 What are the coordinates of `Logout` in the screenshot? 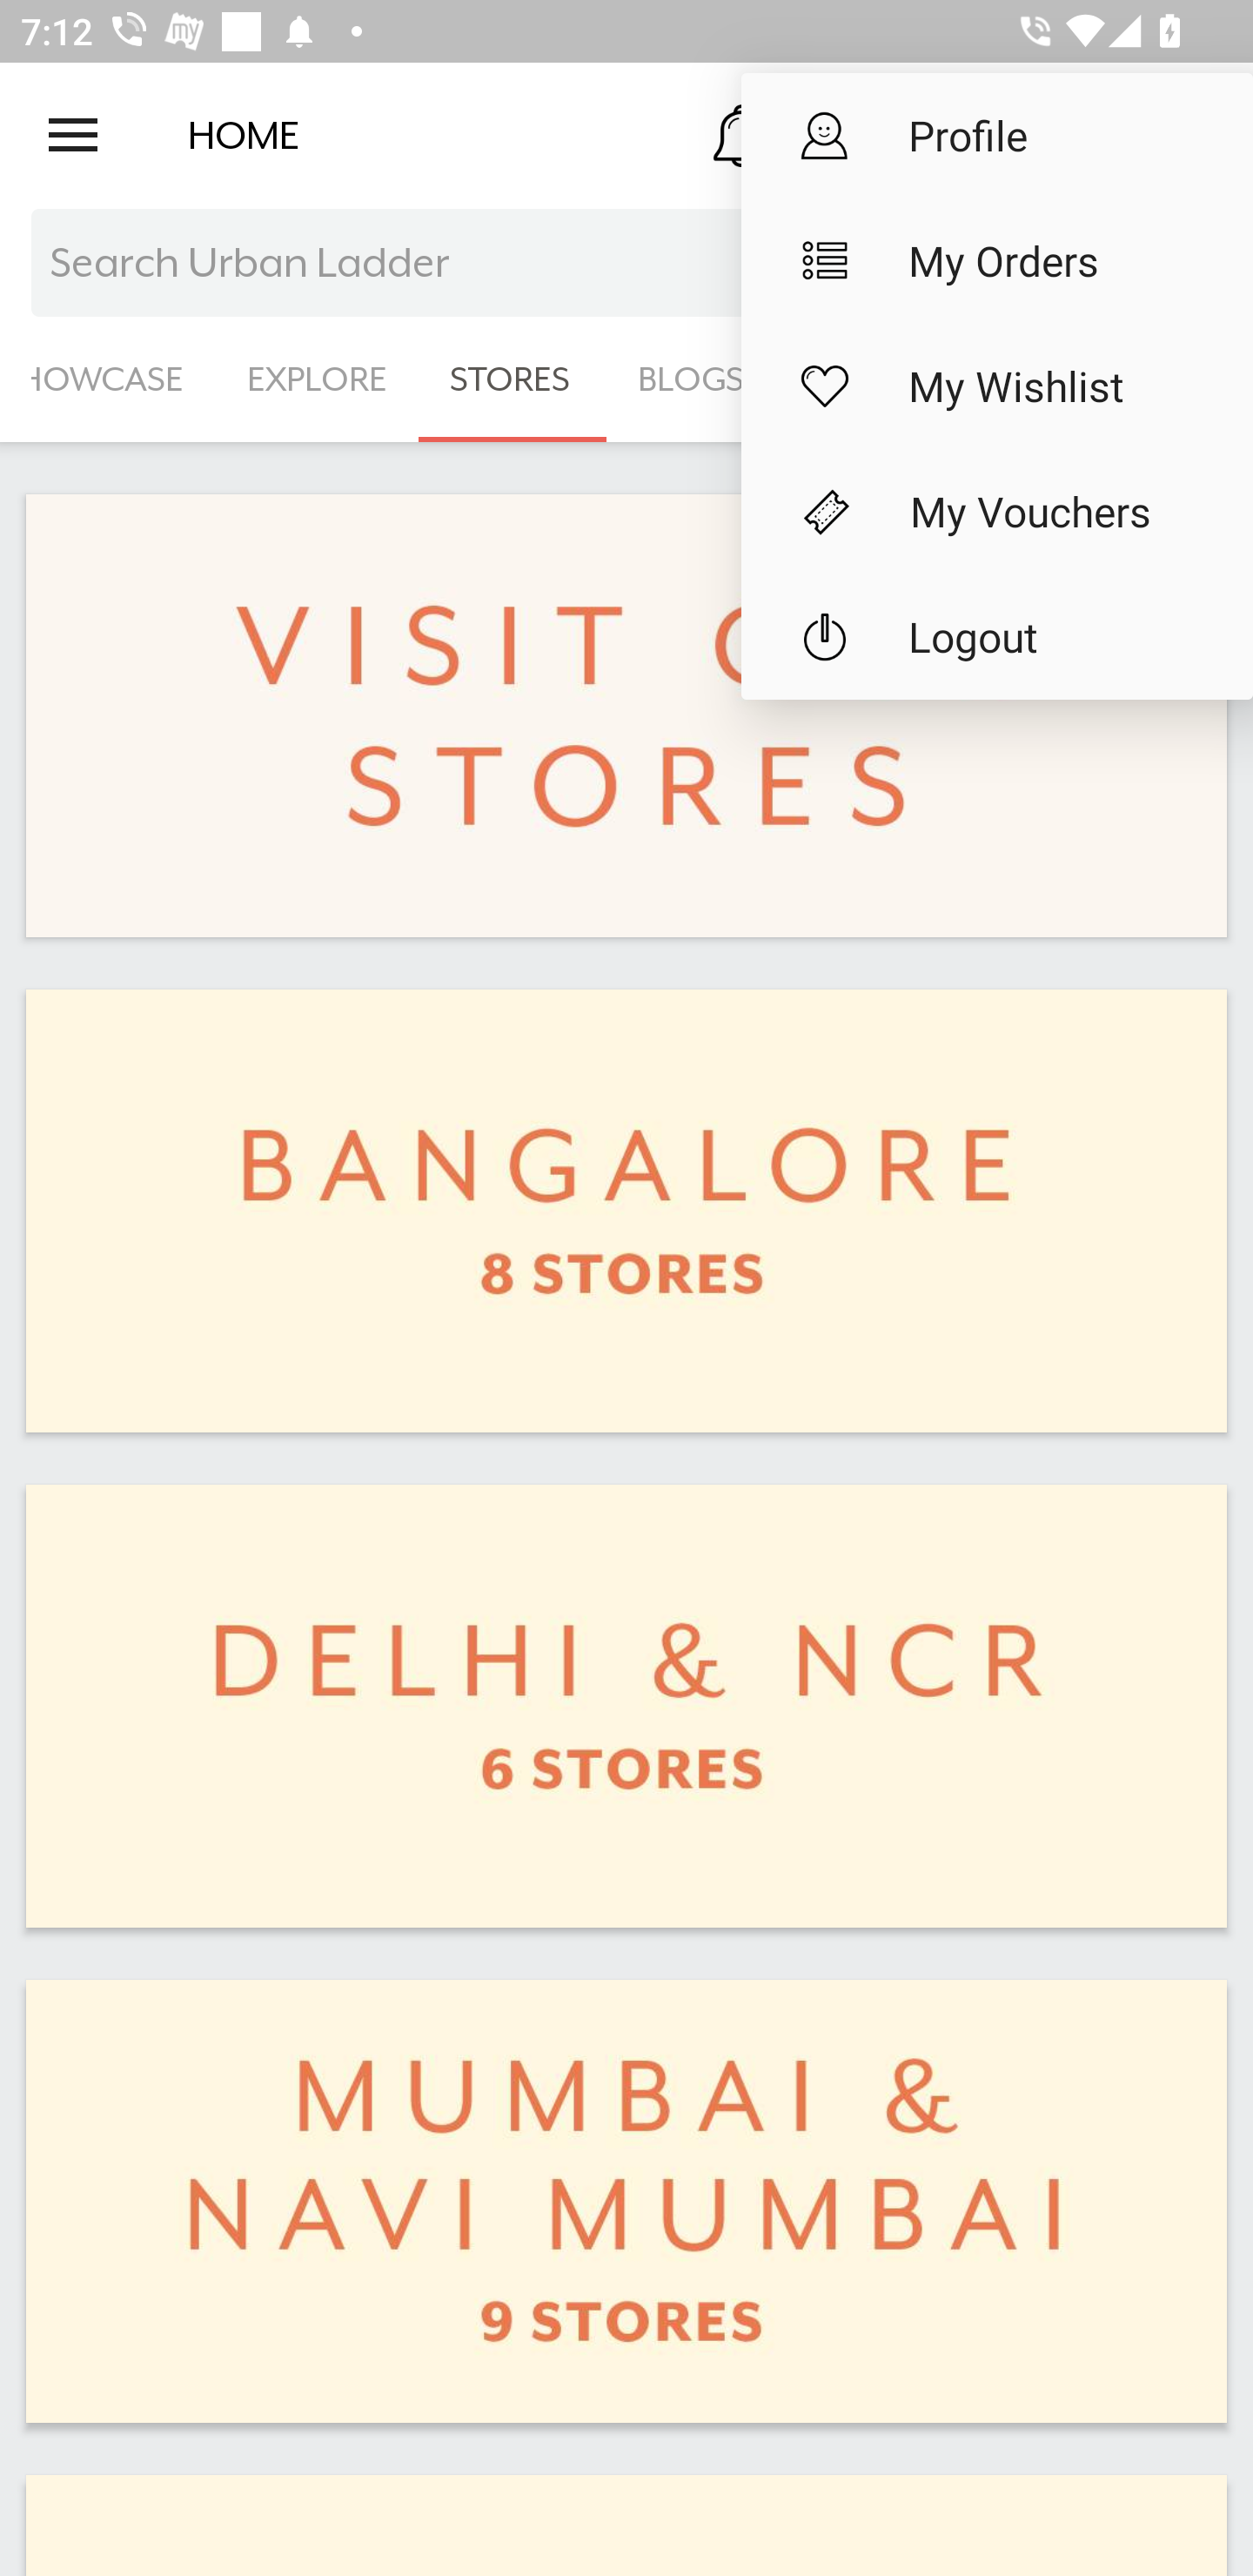 It's located at (997, 637).